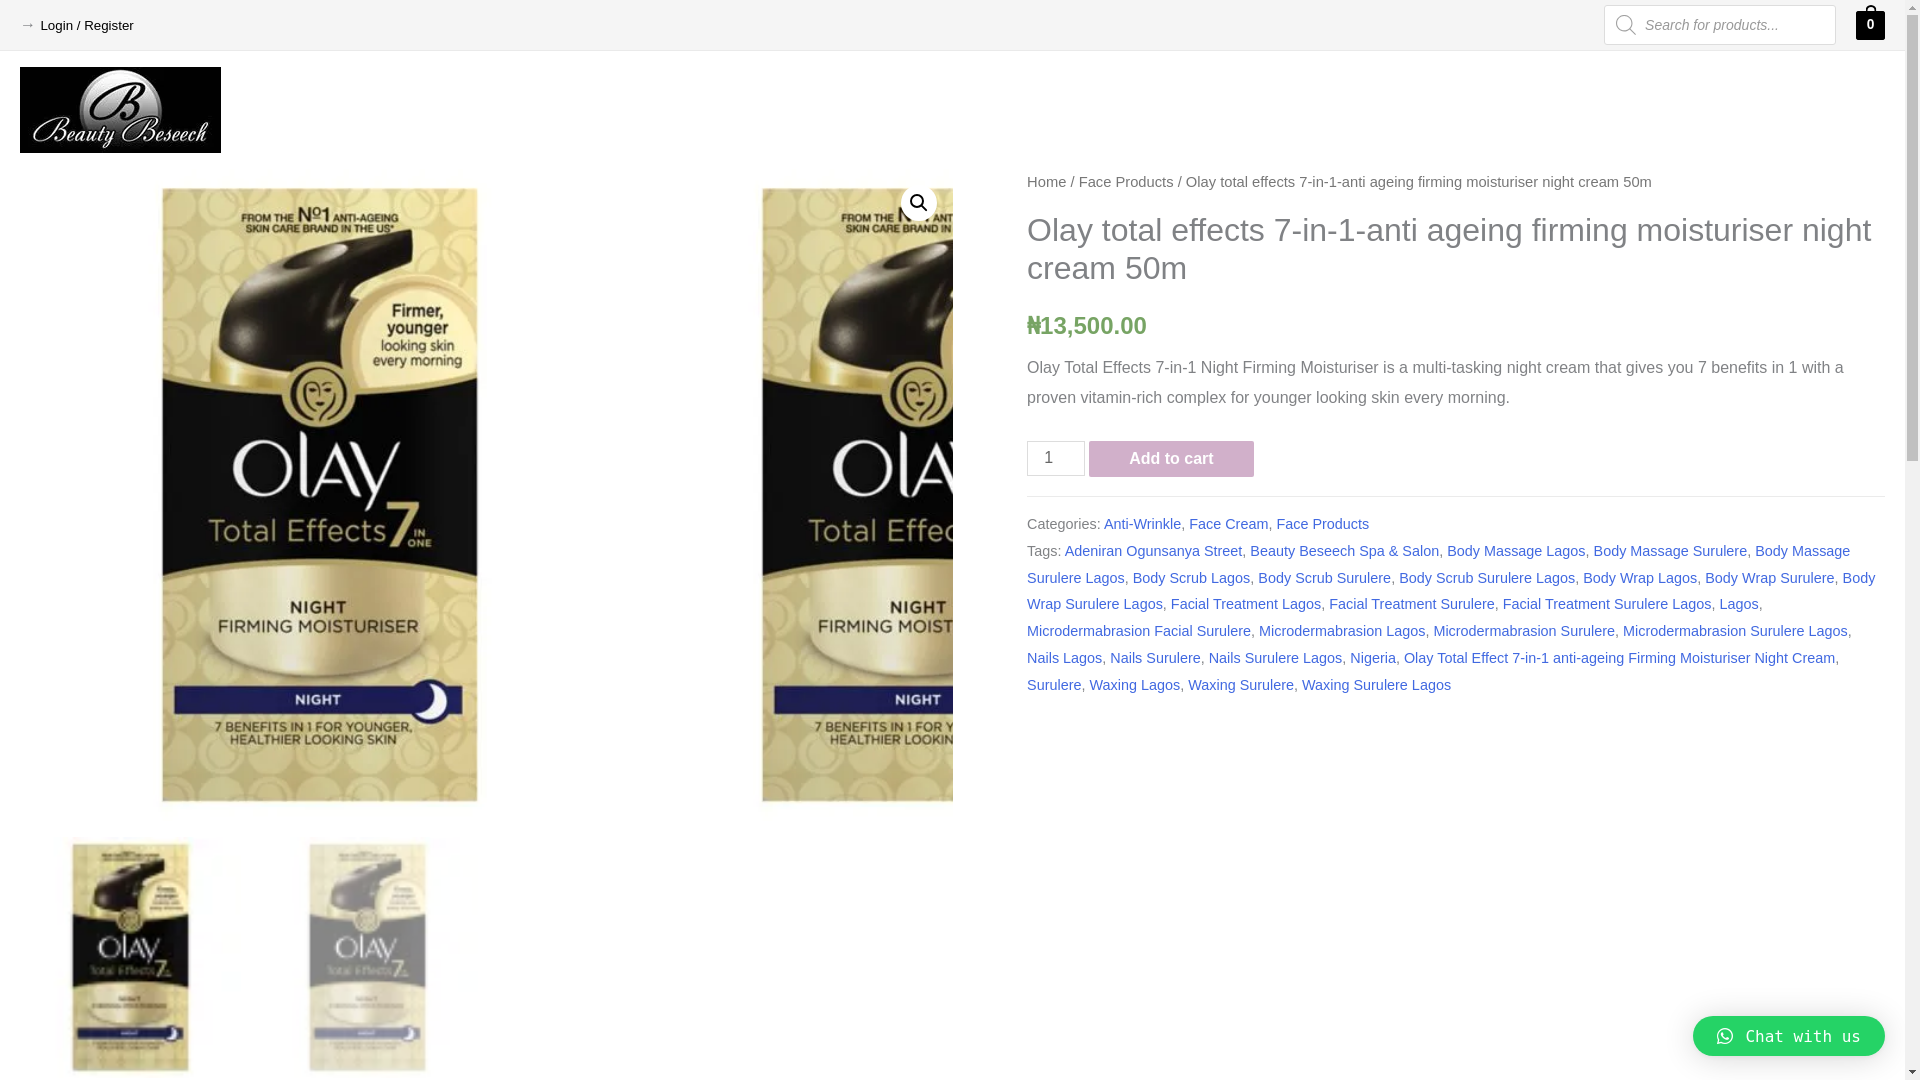 The image size is (1920, 1080). What do you see at coordinates (1188, 109) in the screenshot?
I see `Home` at bounding box center [1188, 109].